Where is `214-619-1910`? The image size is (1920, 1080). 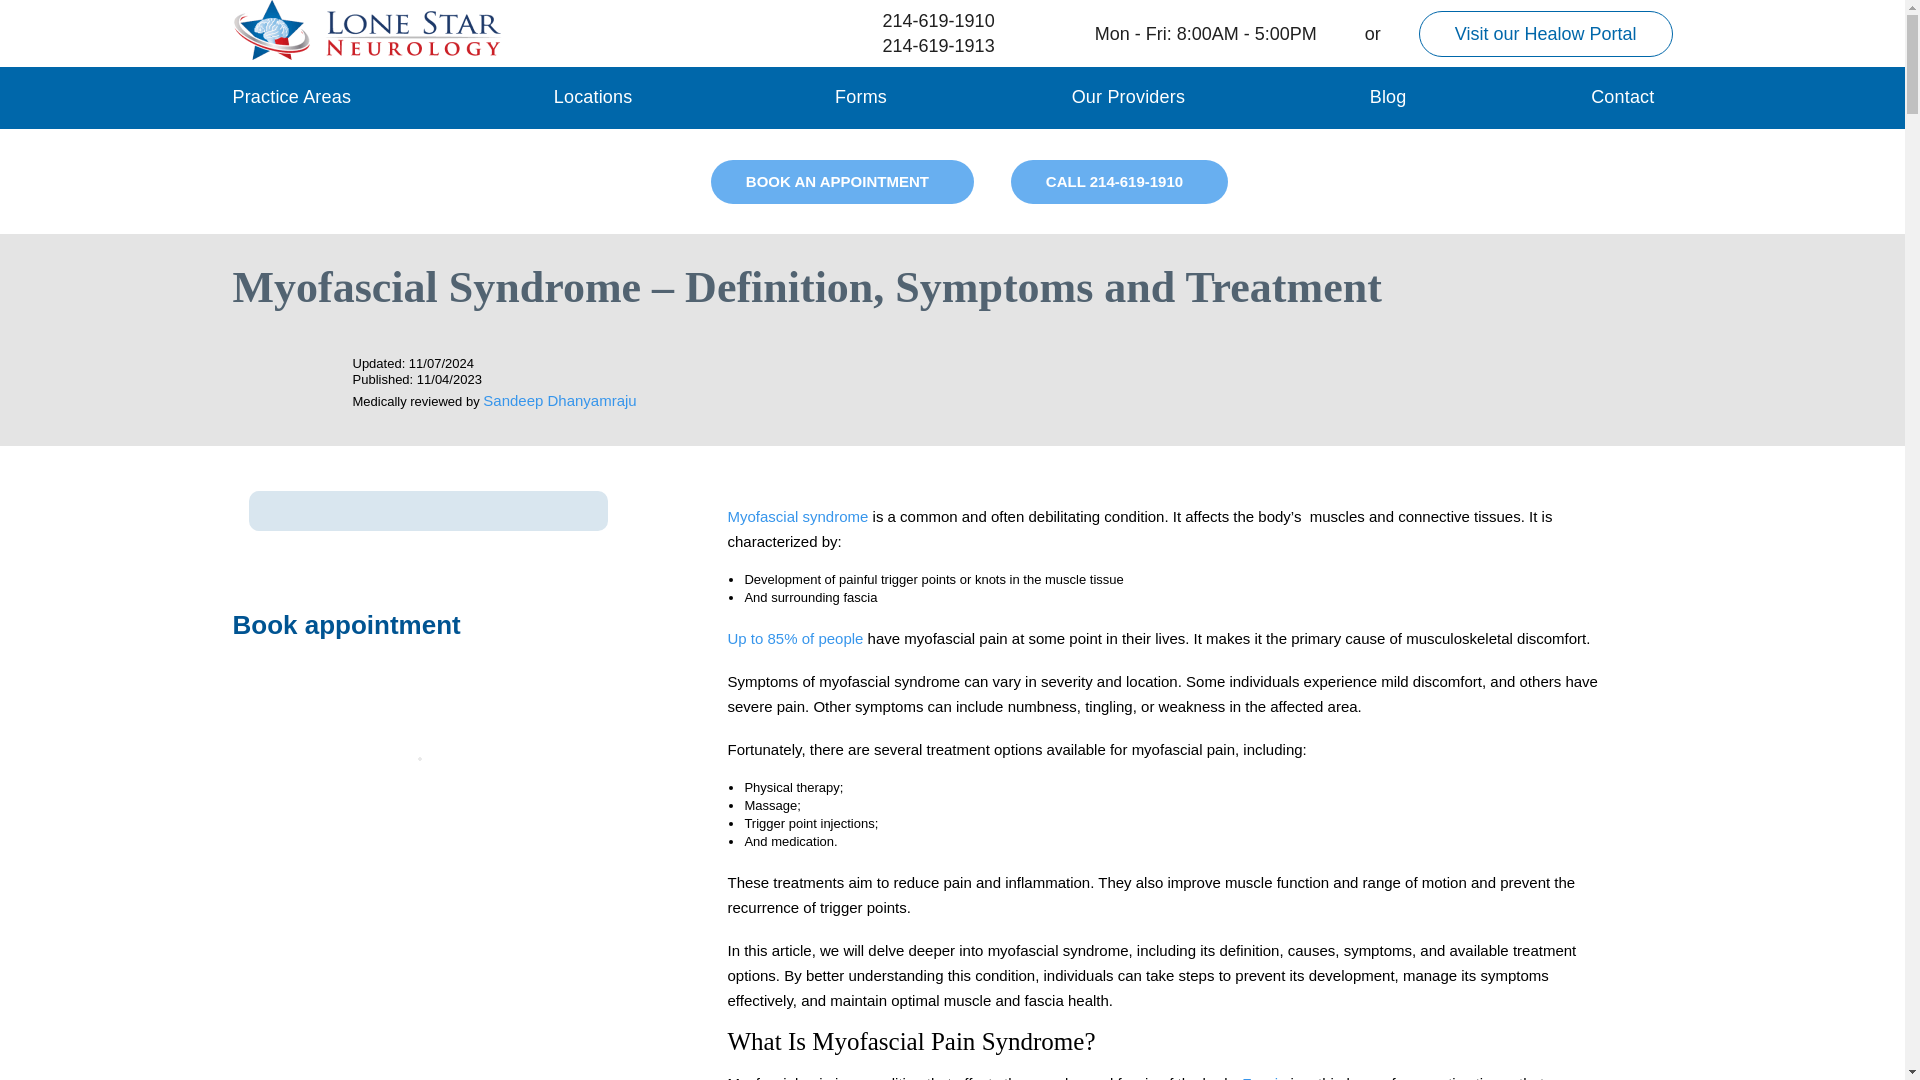
214-619-1910 is located at coordinates (920, 20).